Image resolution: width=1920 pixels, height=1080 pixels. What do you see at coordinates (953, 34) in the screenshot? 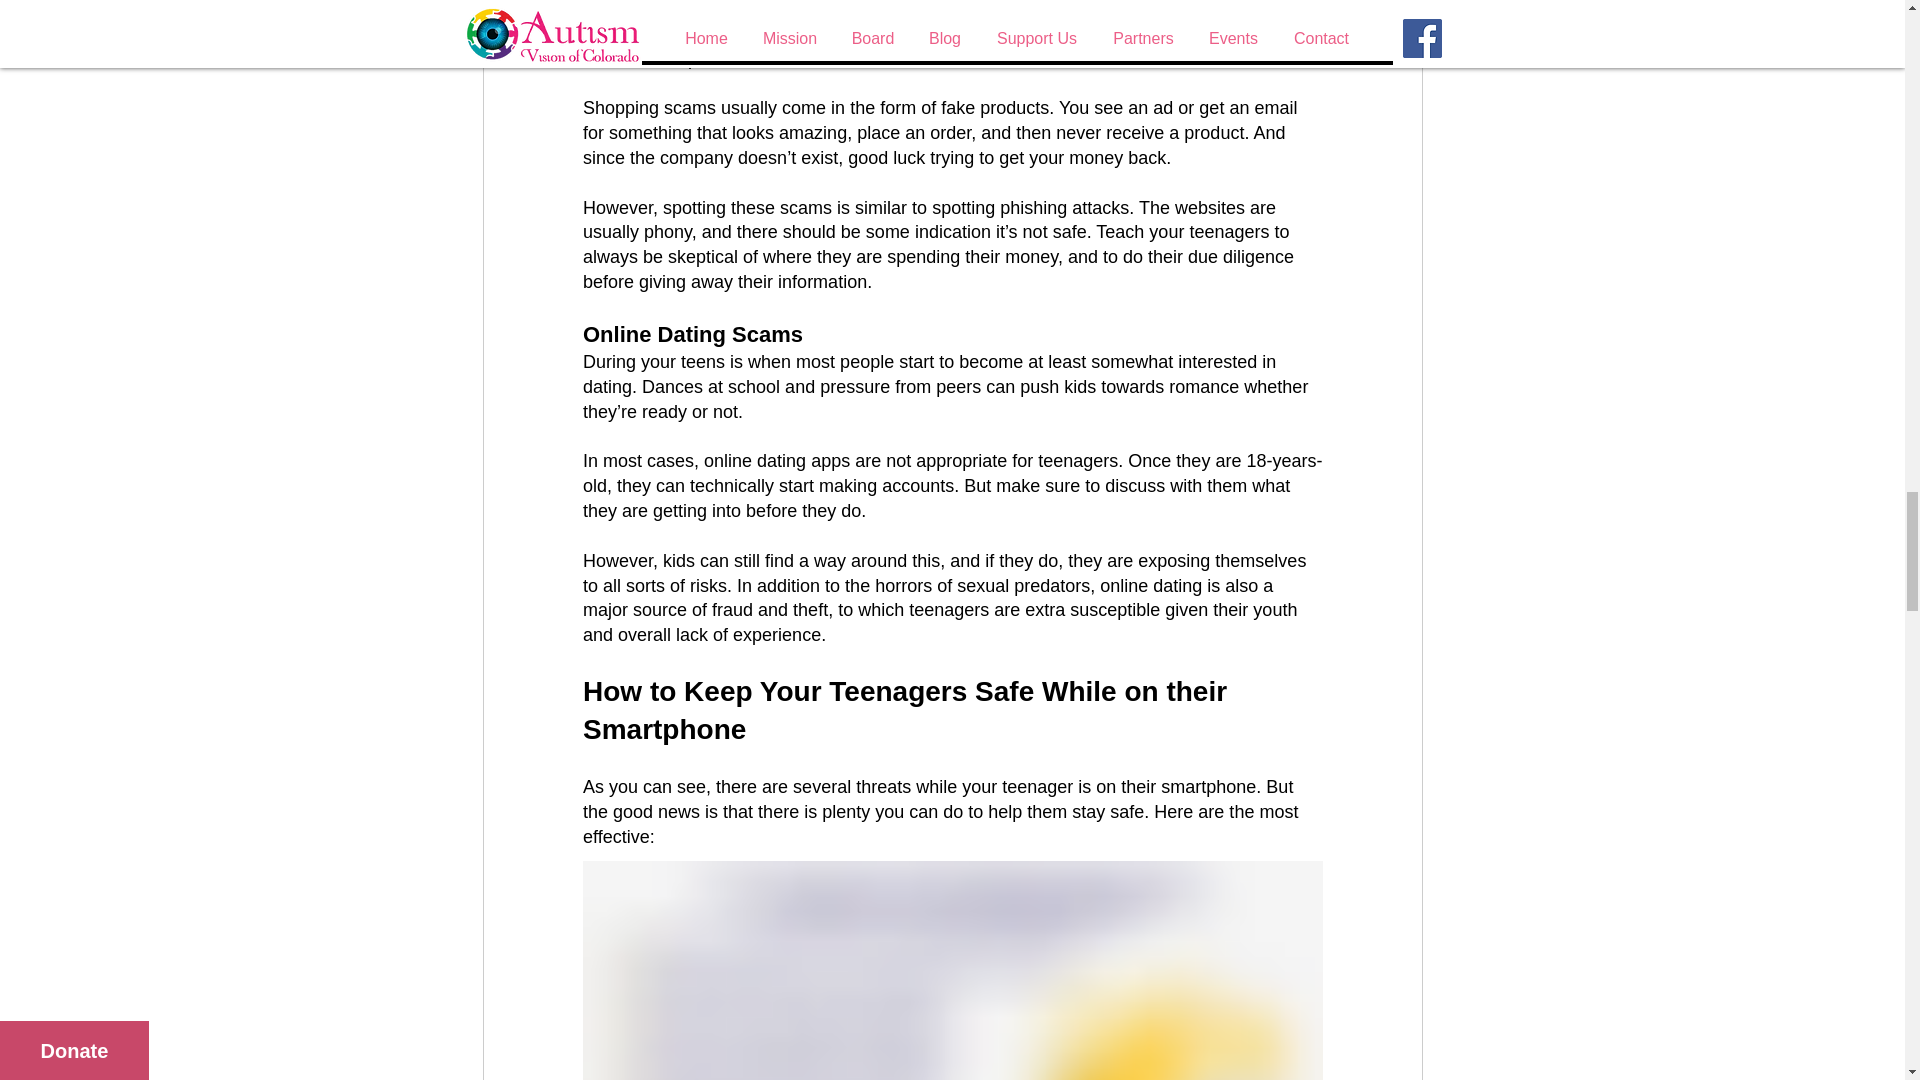
I see `fall victim to online shopping scams` at bounding box center [953, 34].